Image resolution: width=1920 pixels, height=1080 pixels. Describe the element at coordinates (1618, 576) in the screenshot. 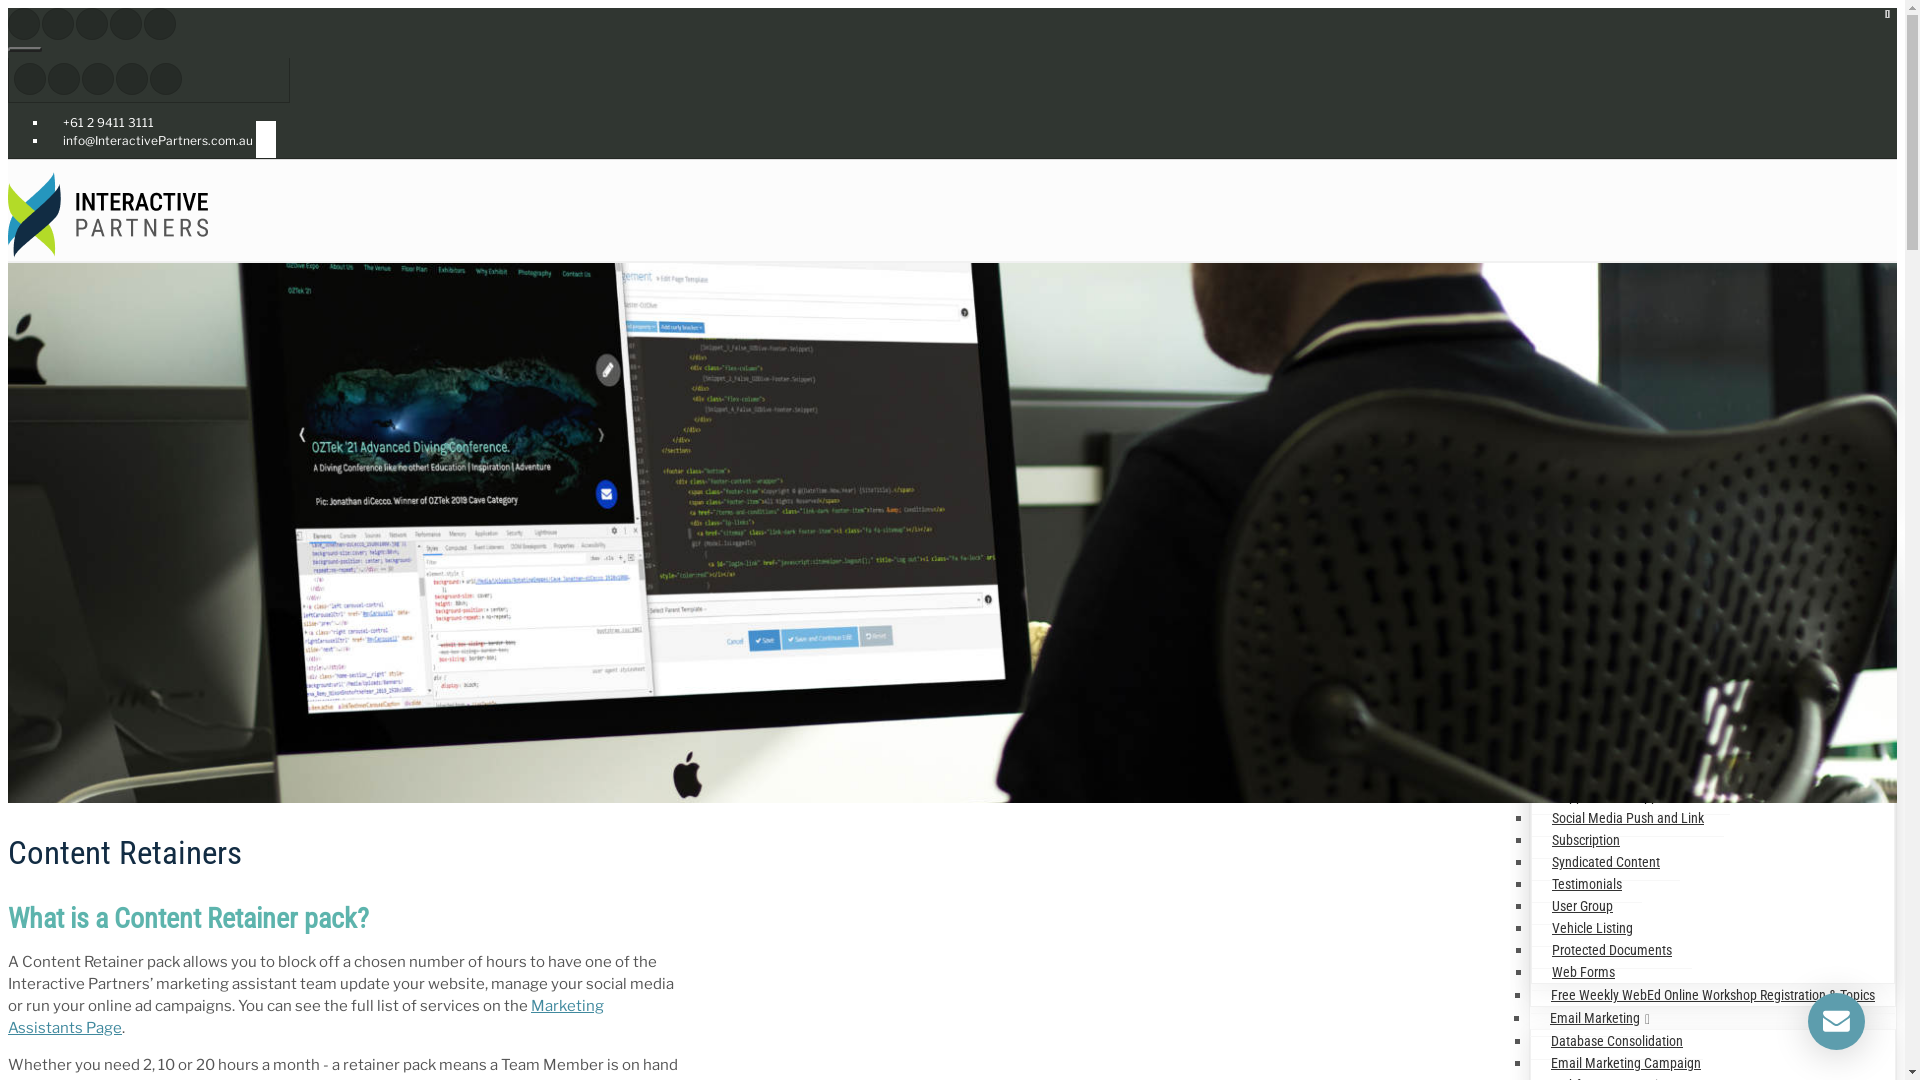

I see `Core Modules of WebEd` at that location.